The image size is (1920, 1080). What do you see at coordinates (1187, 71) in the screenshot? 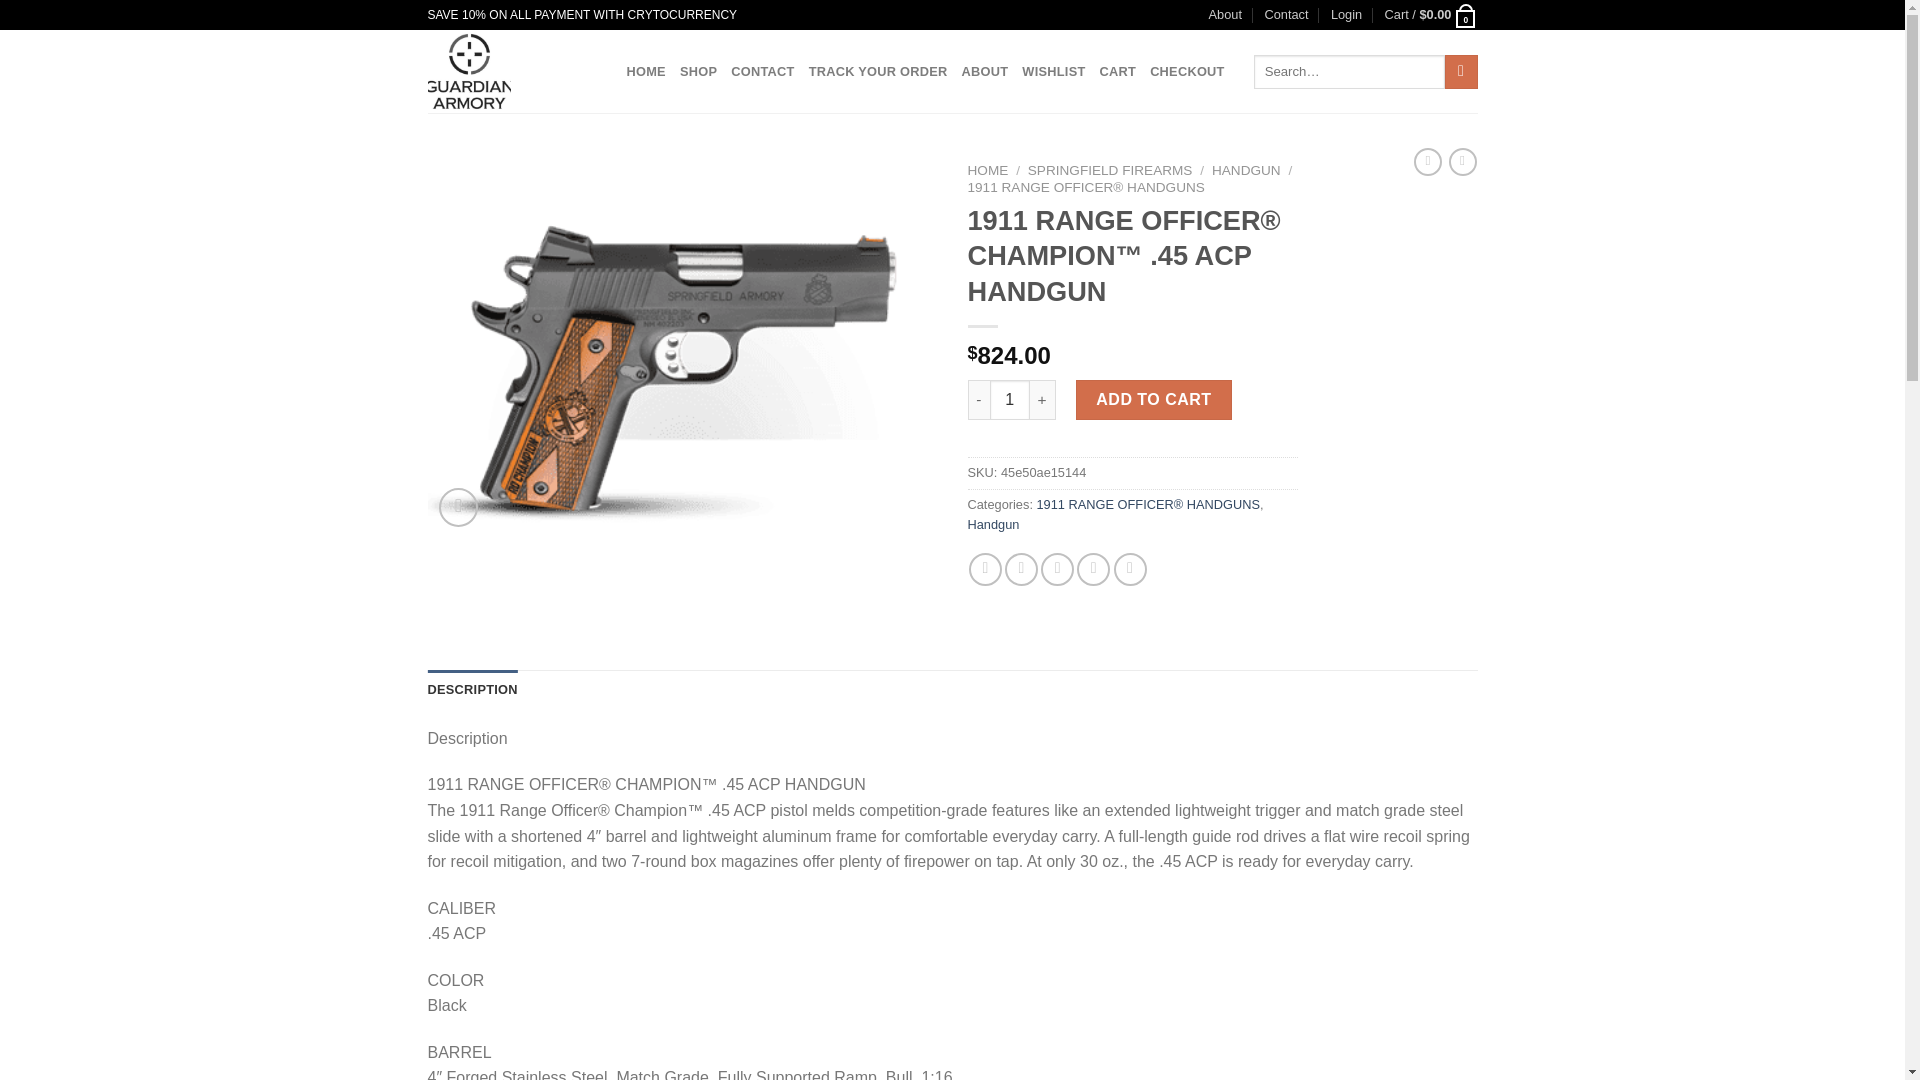
I see `CHECKOUT` at bounding box center [1187, 71].